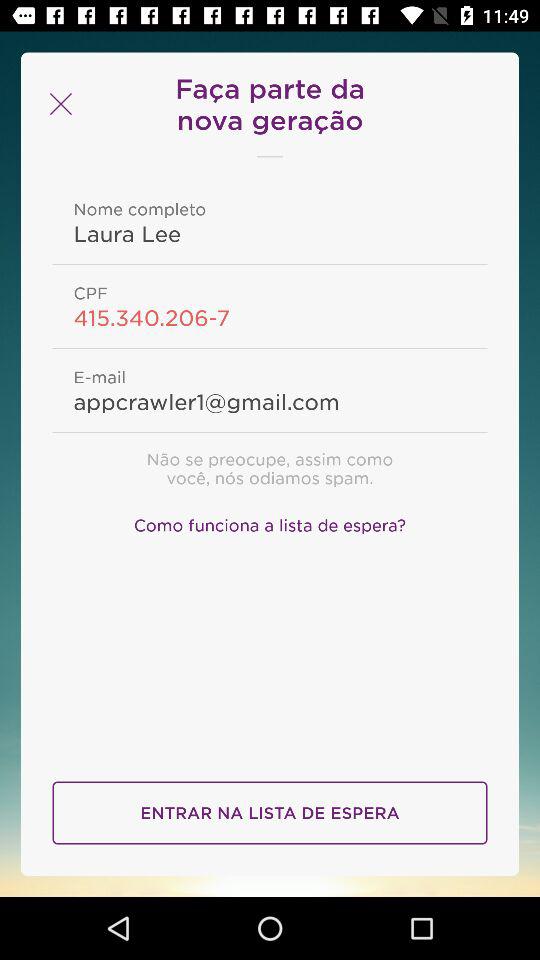 Image resolution: width=540 pixels, height=960 pixels. I want to click on choose como funciona a item, so click(270, 522).